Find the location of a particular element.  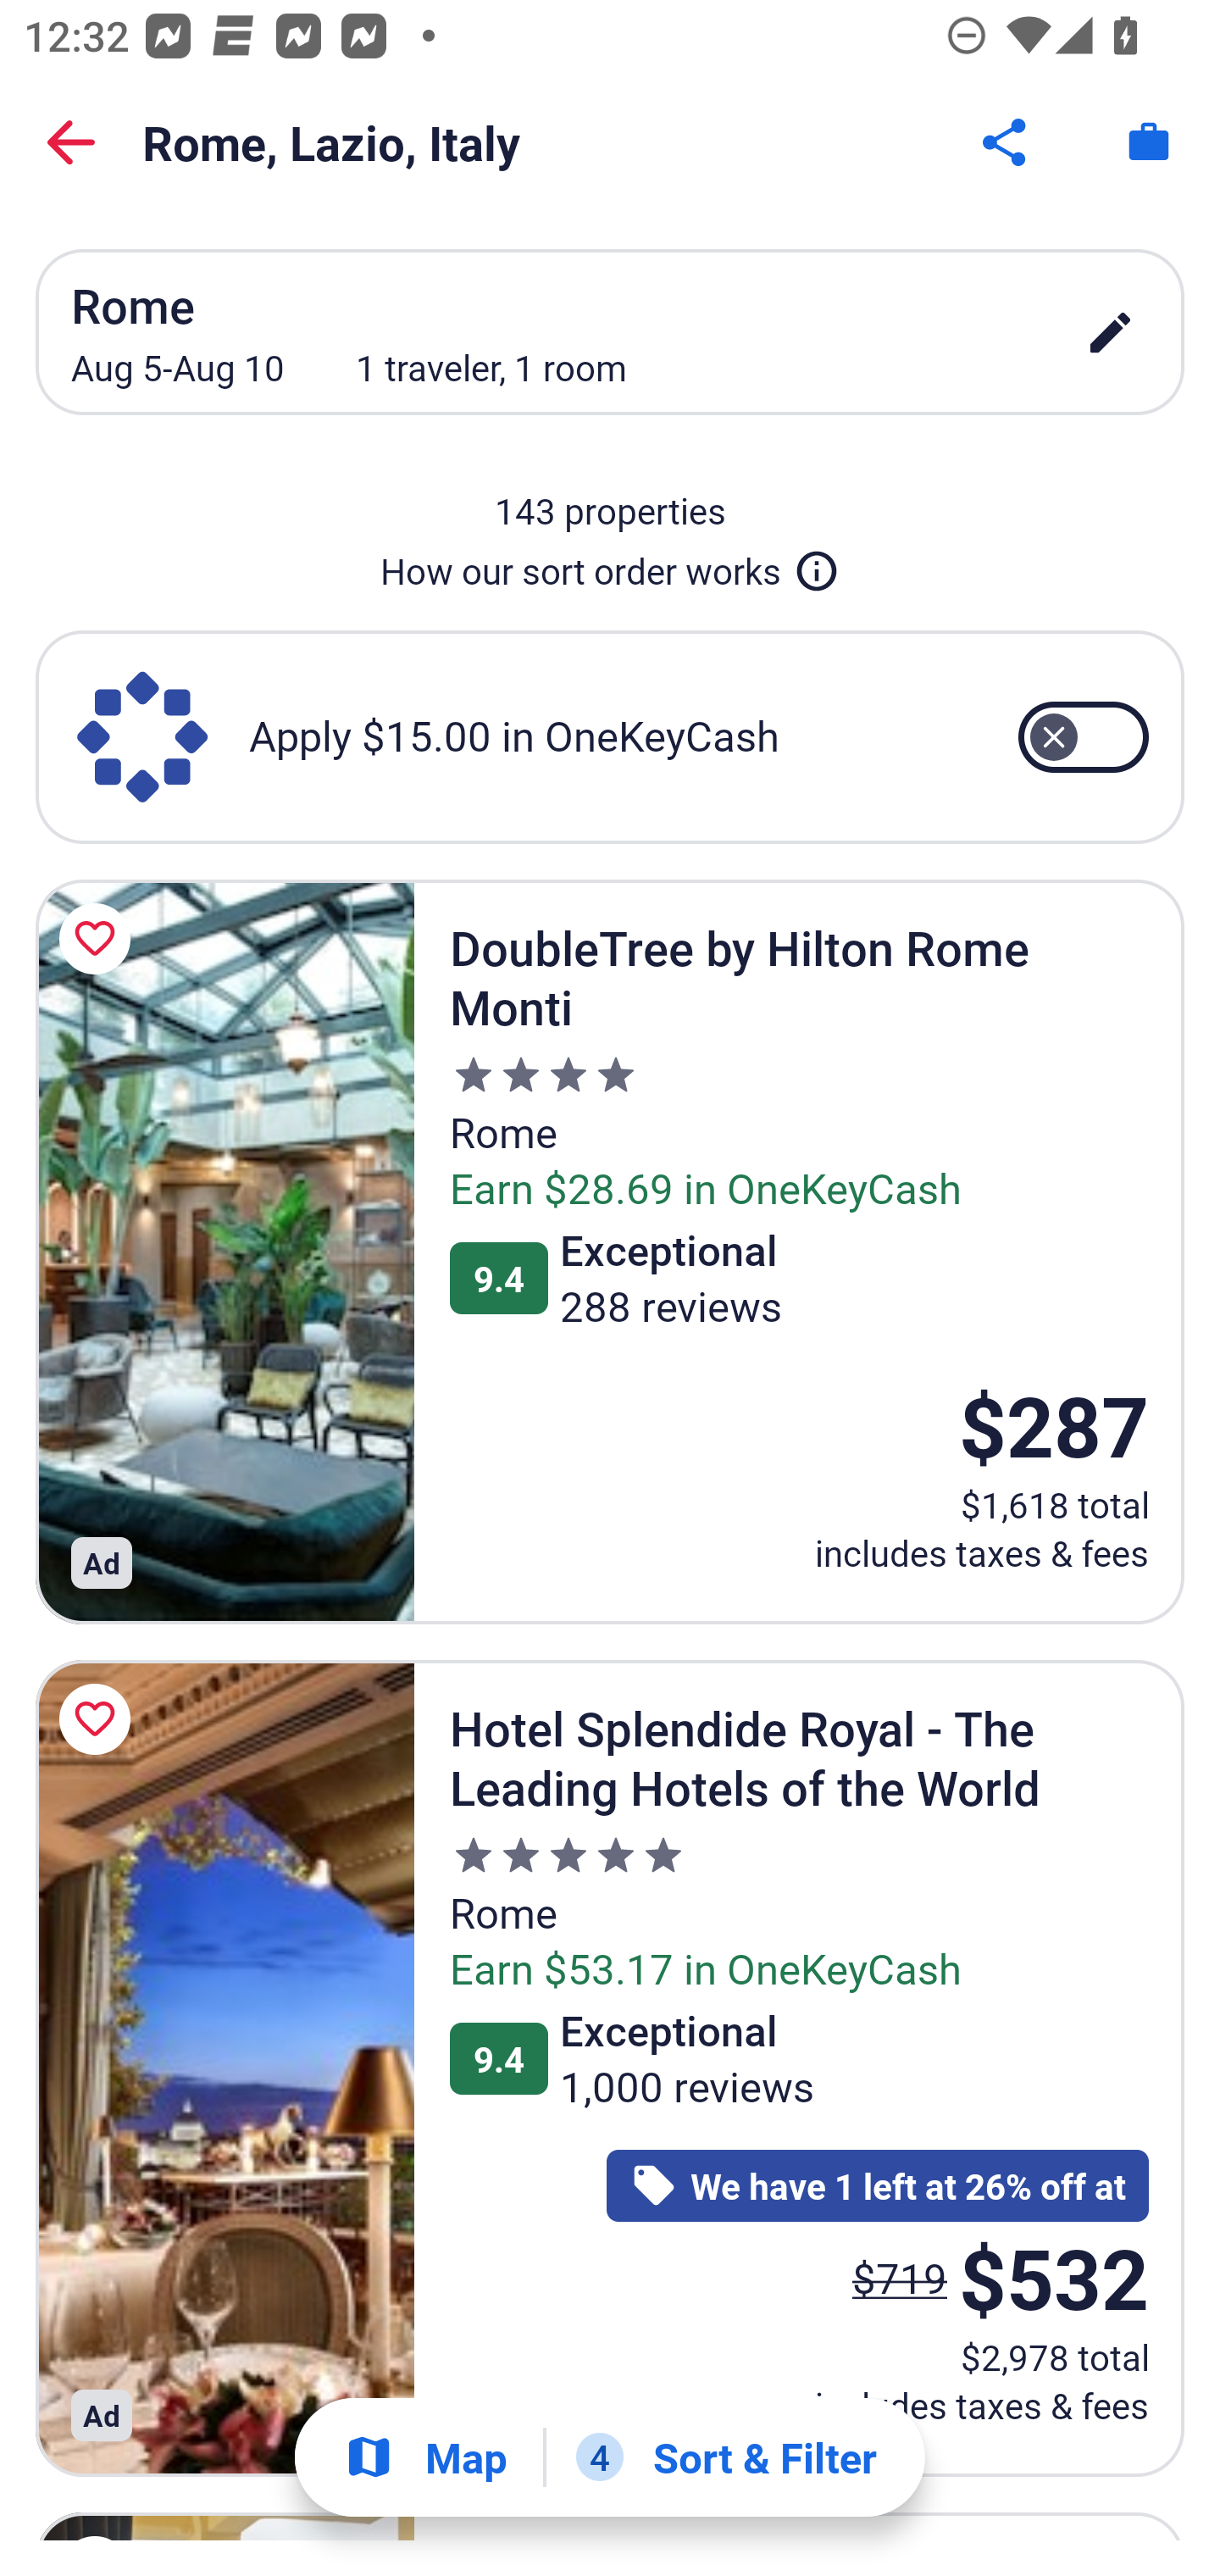

4 Sort & Filter 4 Filters applied. Filters Button is located at coordinates (726, 2457).